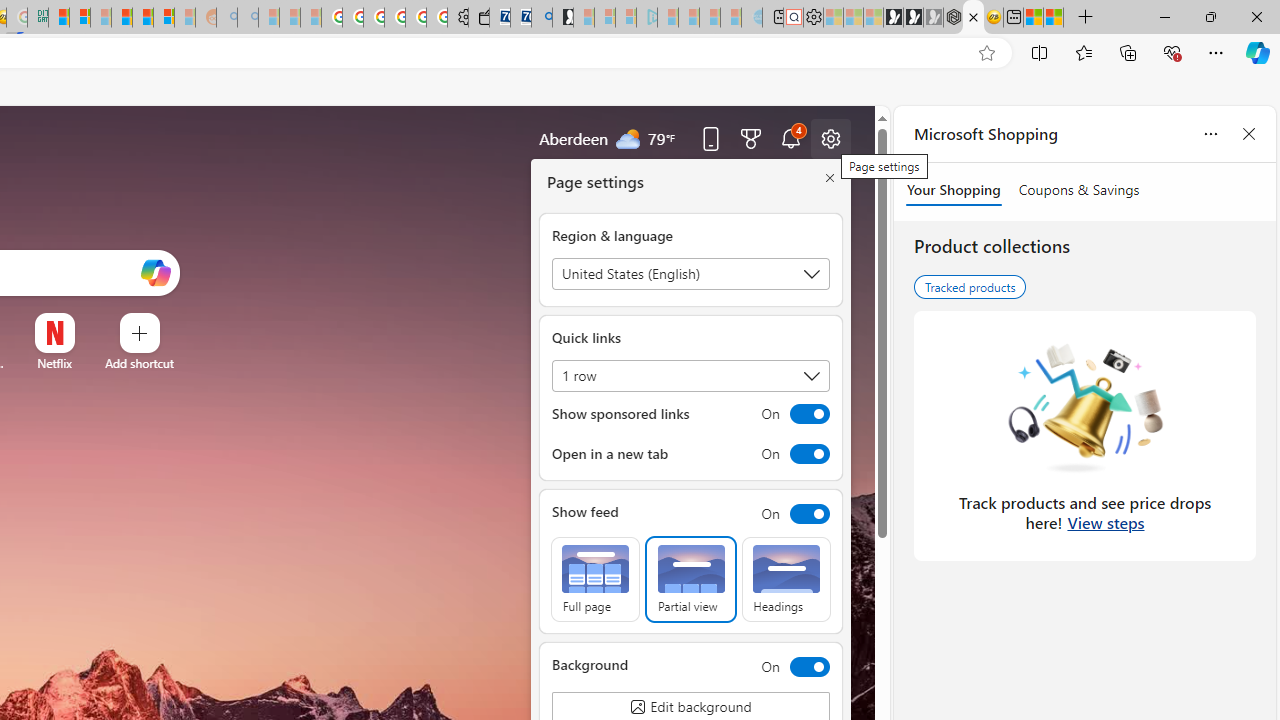 The image size is (1280, 720). What do you see at coordinates (690, 454) in the screenshot?
I see `Open in a new tab On` at bounding box center [690, 454].